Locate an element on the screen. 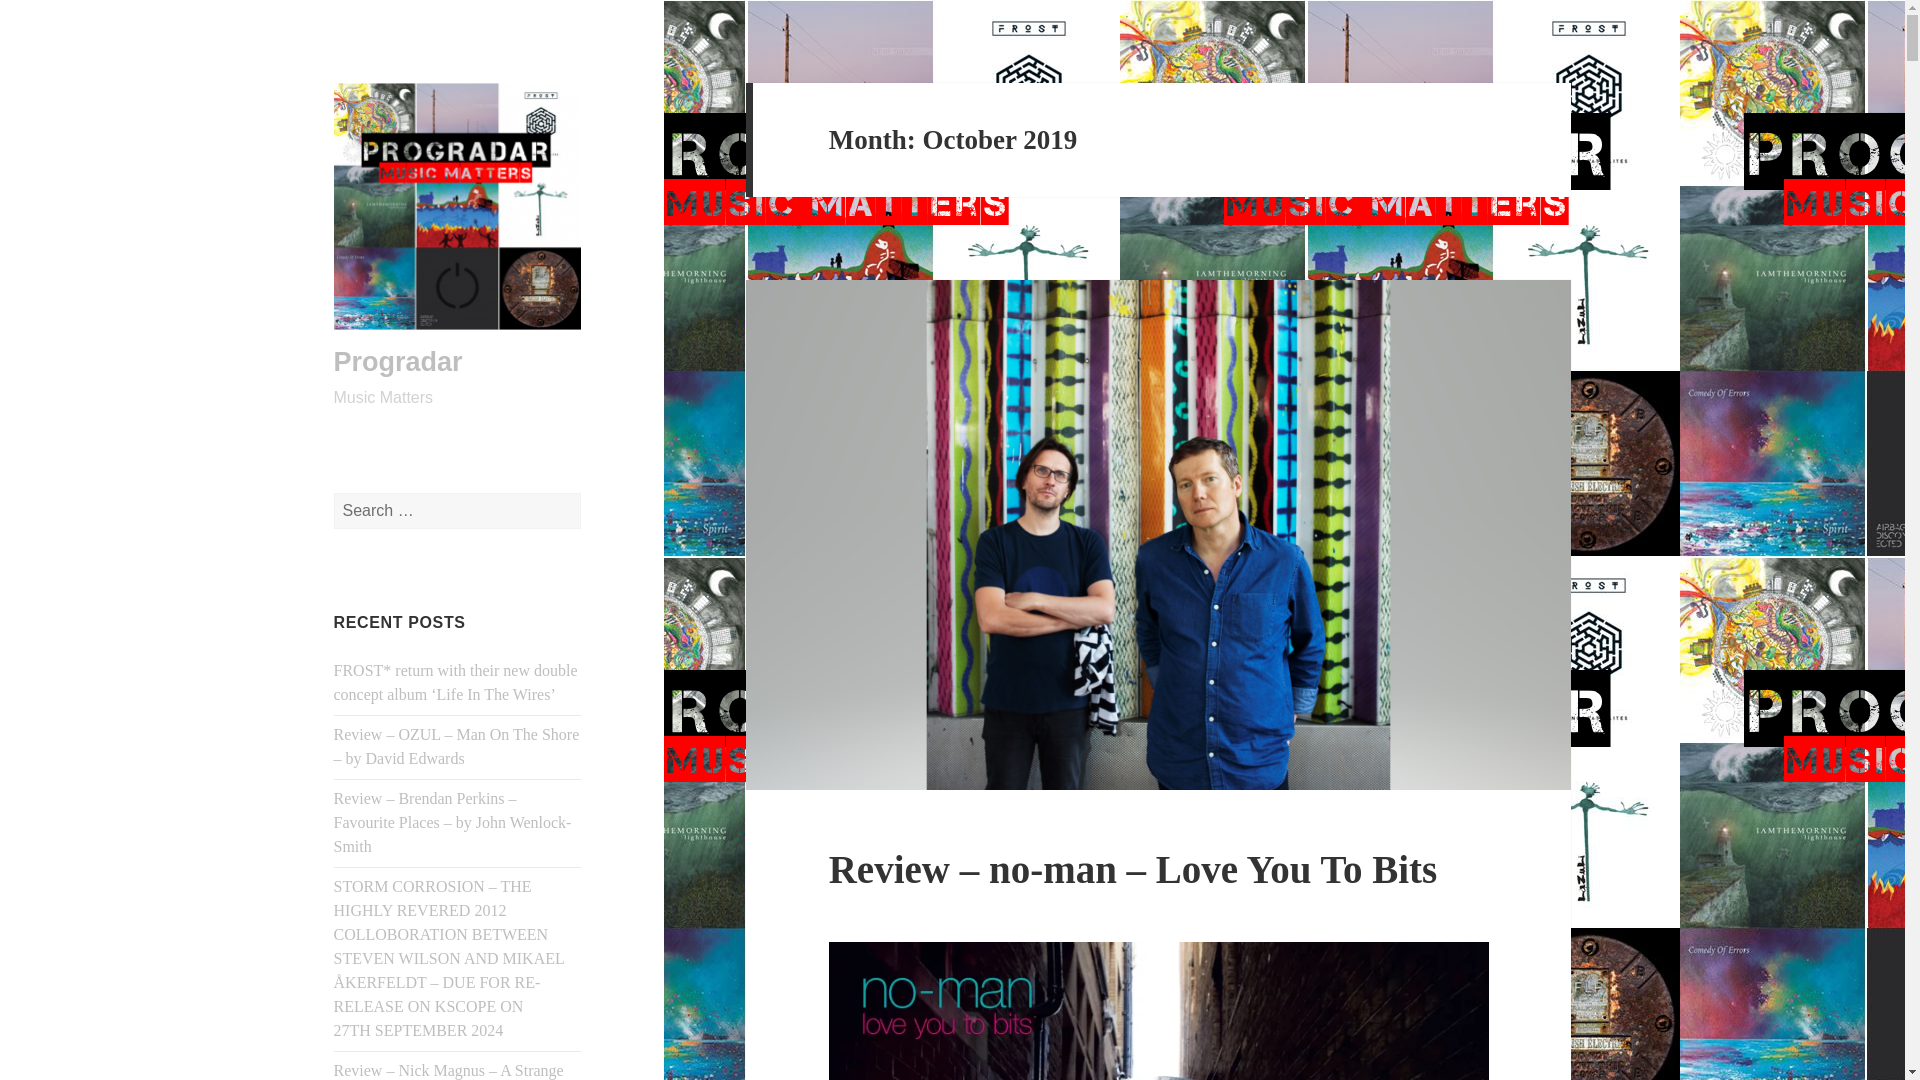 This screenshot has height=1080, width=1920. Progradar is located at coordinates (398, 361).